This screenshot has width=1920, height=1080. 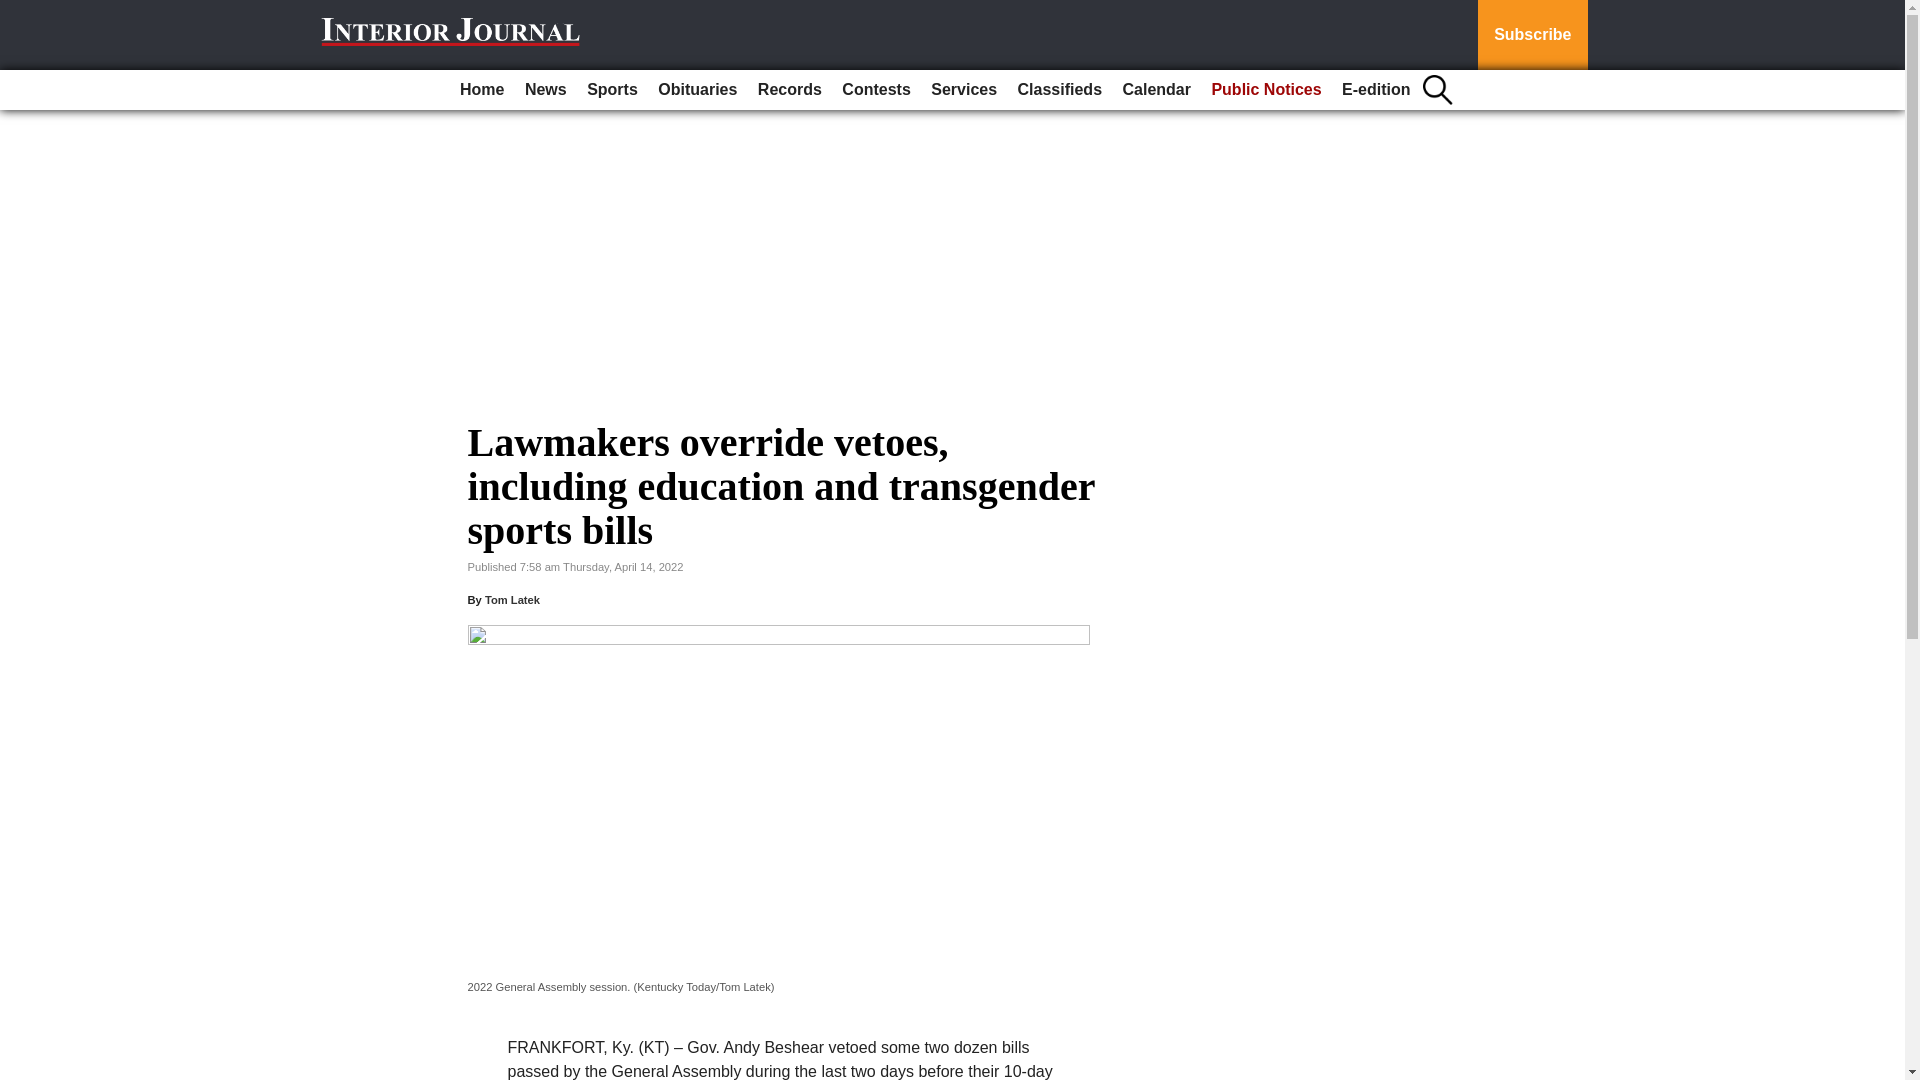 What do you see at coordinates (1266, 90) in the screenshot?
I see `Public Notices` at bounding box center [1266, 90].